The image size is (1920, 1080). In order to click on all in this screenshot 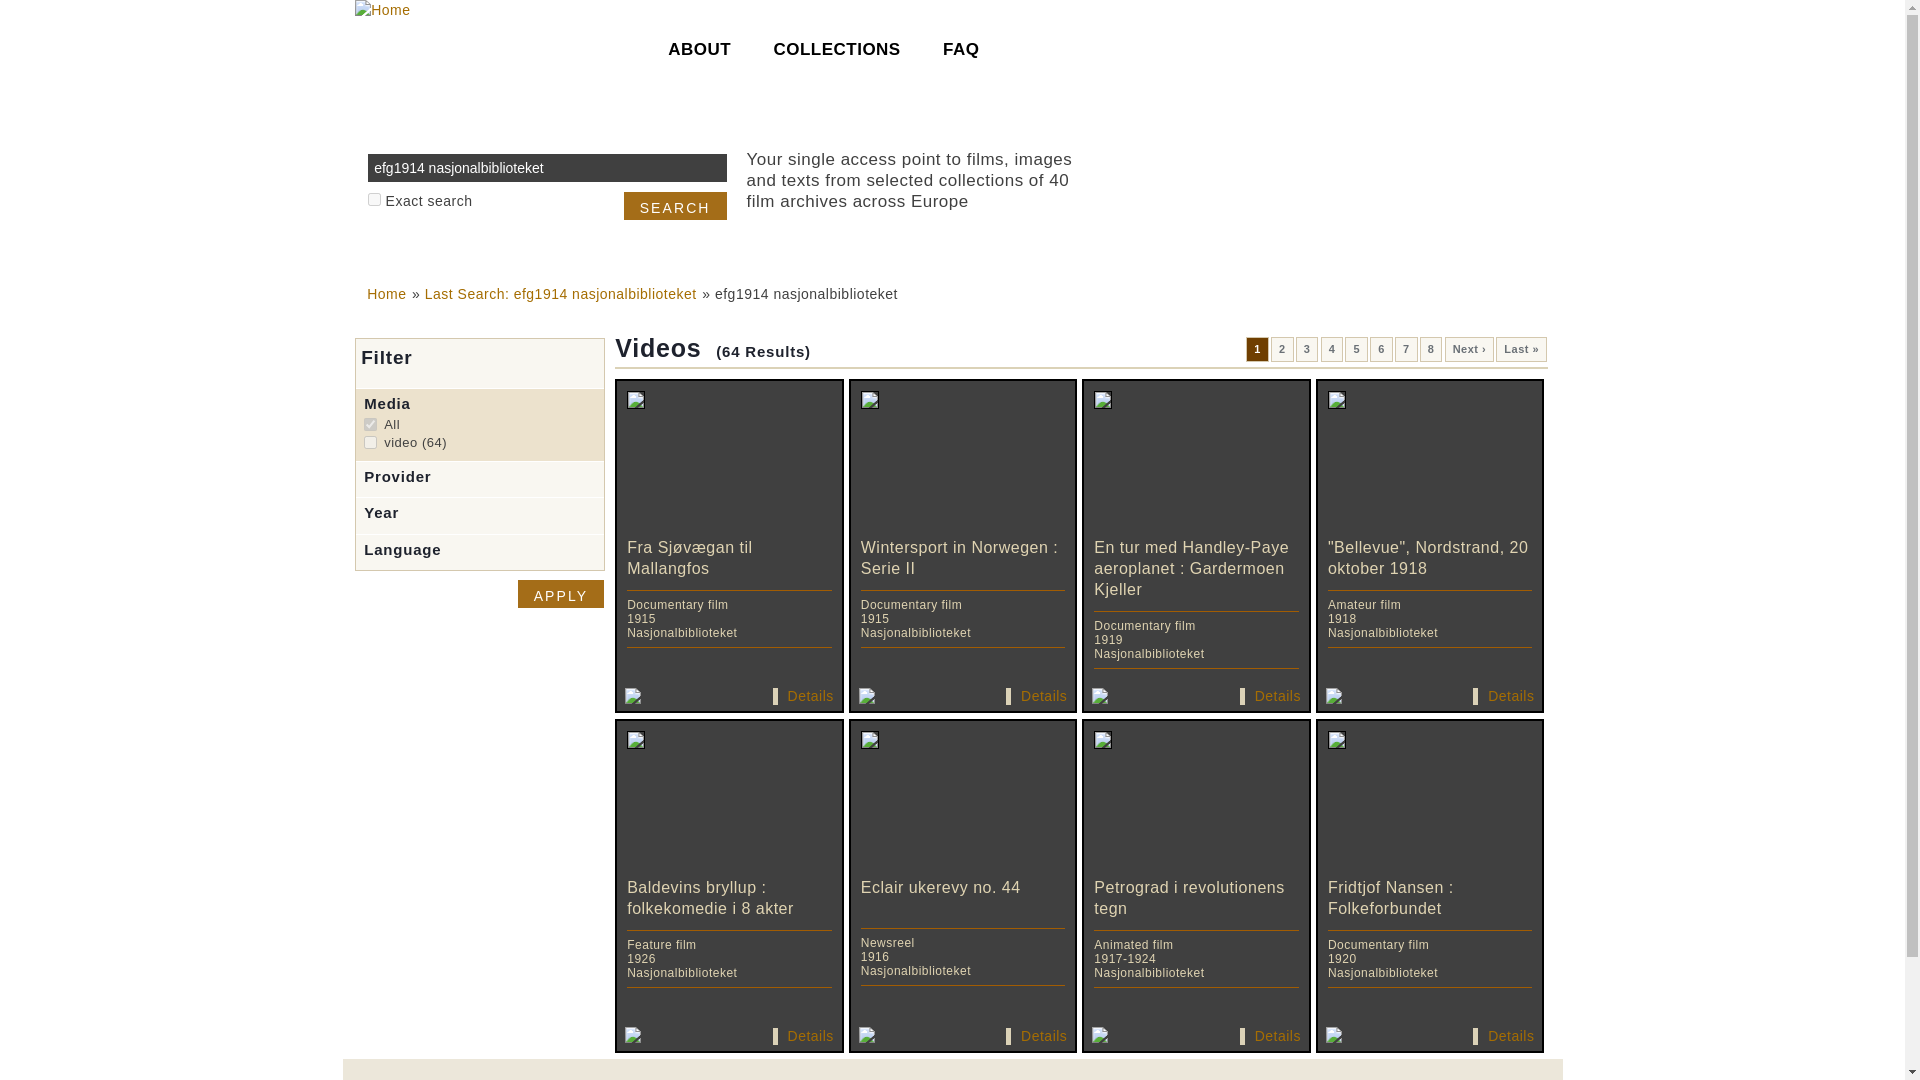, I will do `click(1258, 348)`.